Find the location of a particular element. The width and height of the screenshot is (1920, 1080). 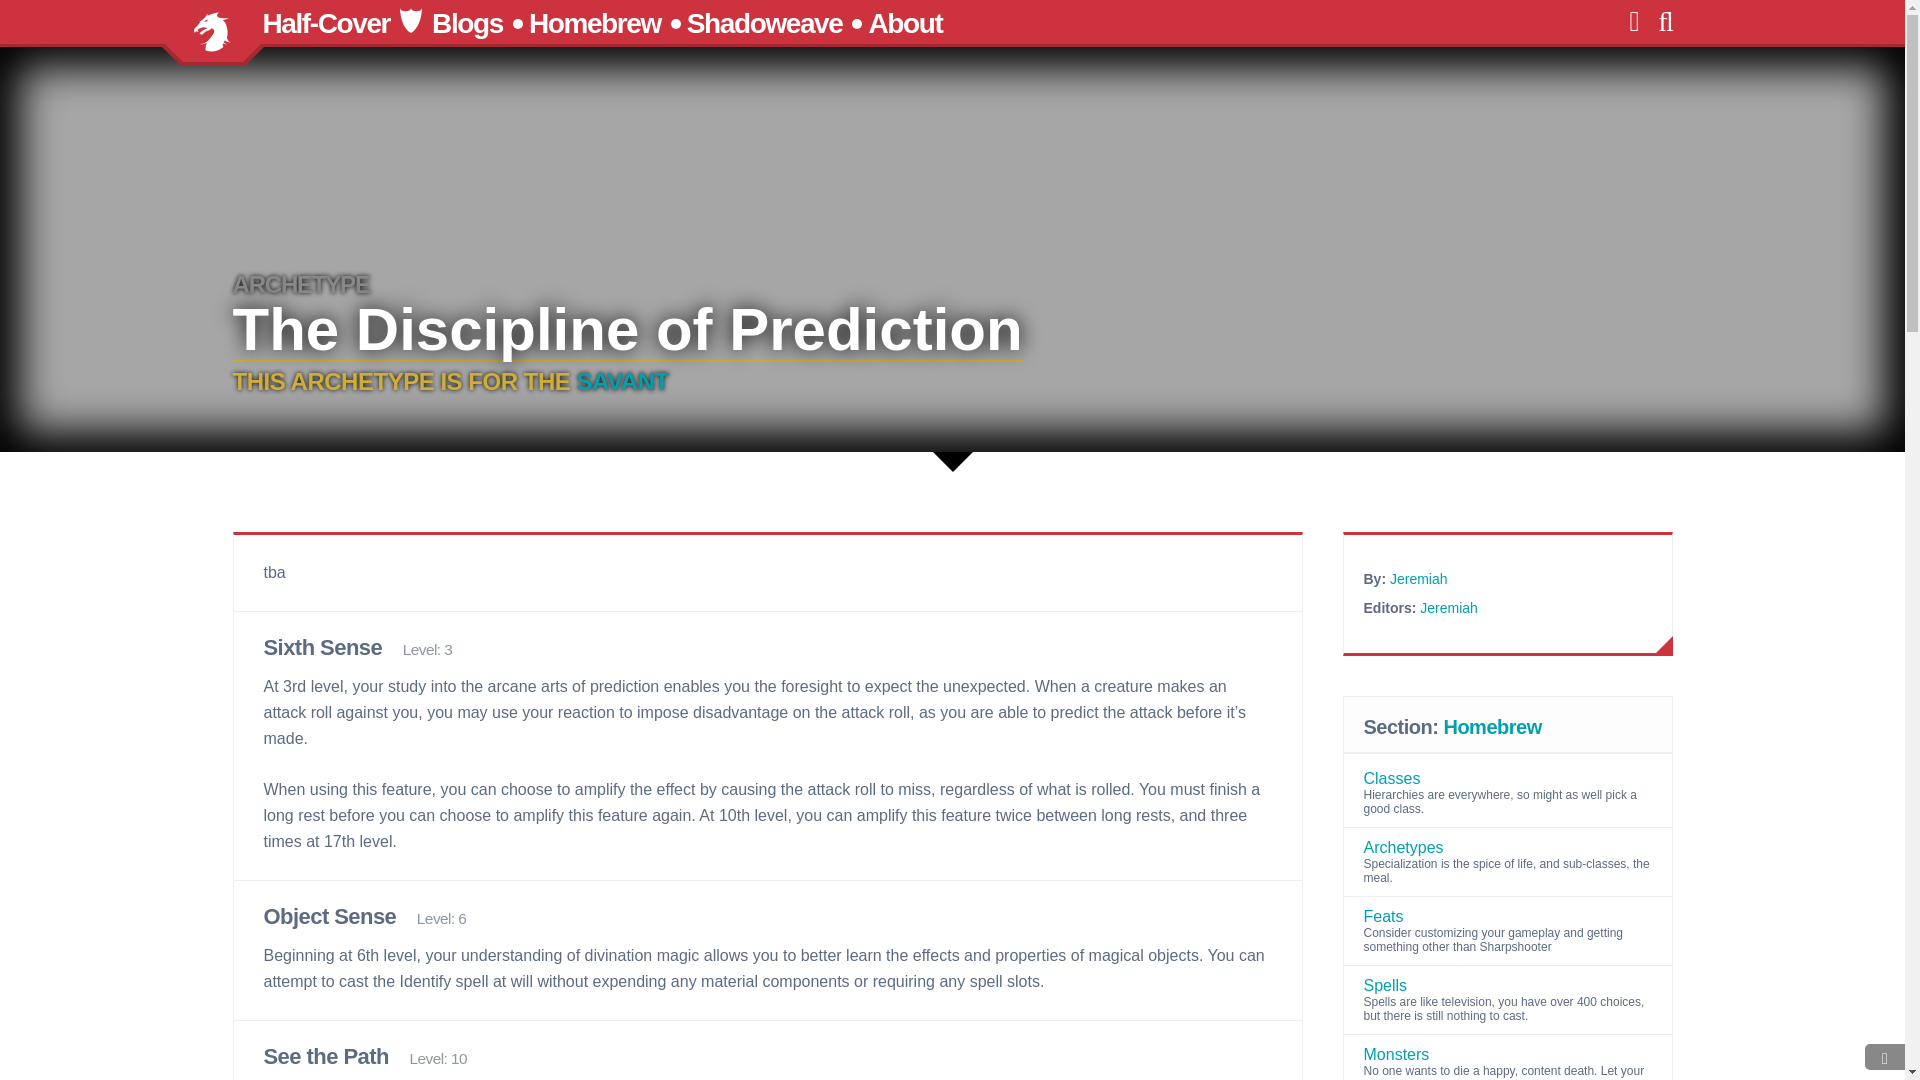

Jeremiah is located at coordinates (1418, 579).